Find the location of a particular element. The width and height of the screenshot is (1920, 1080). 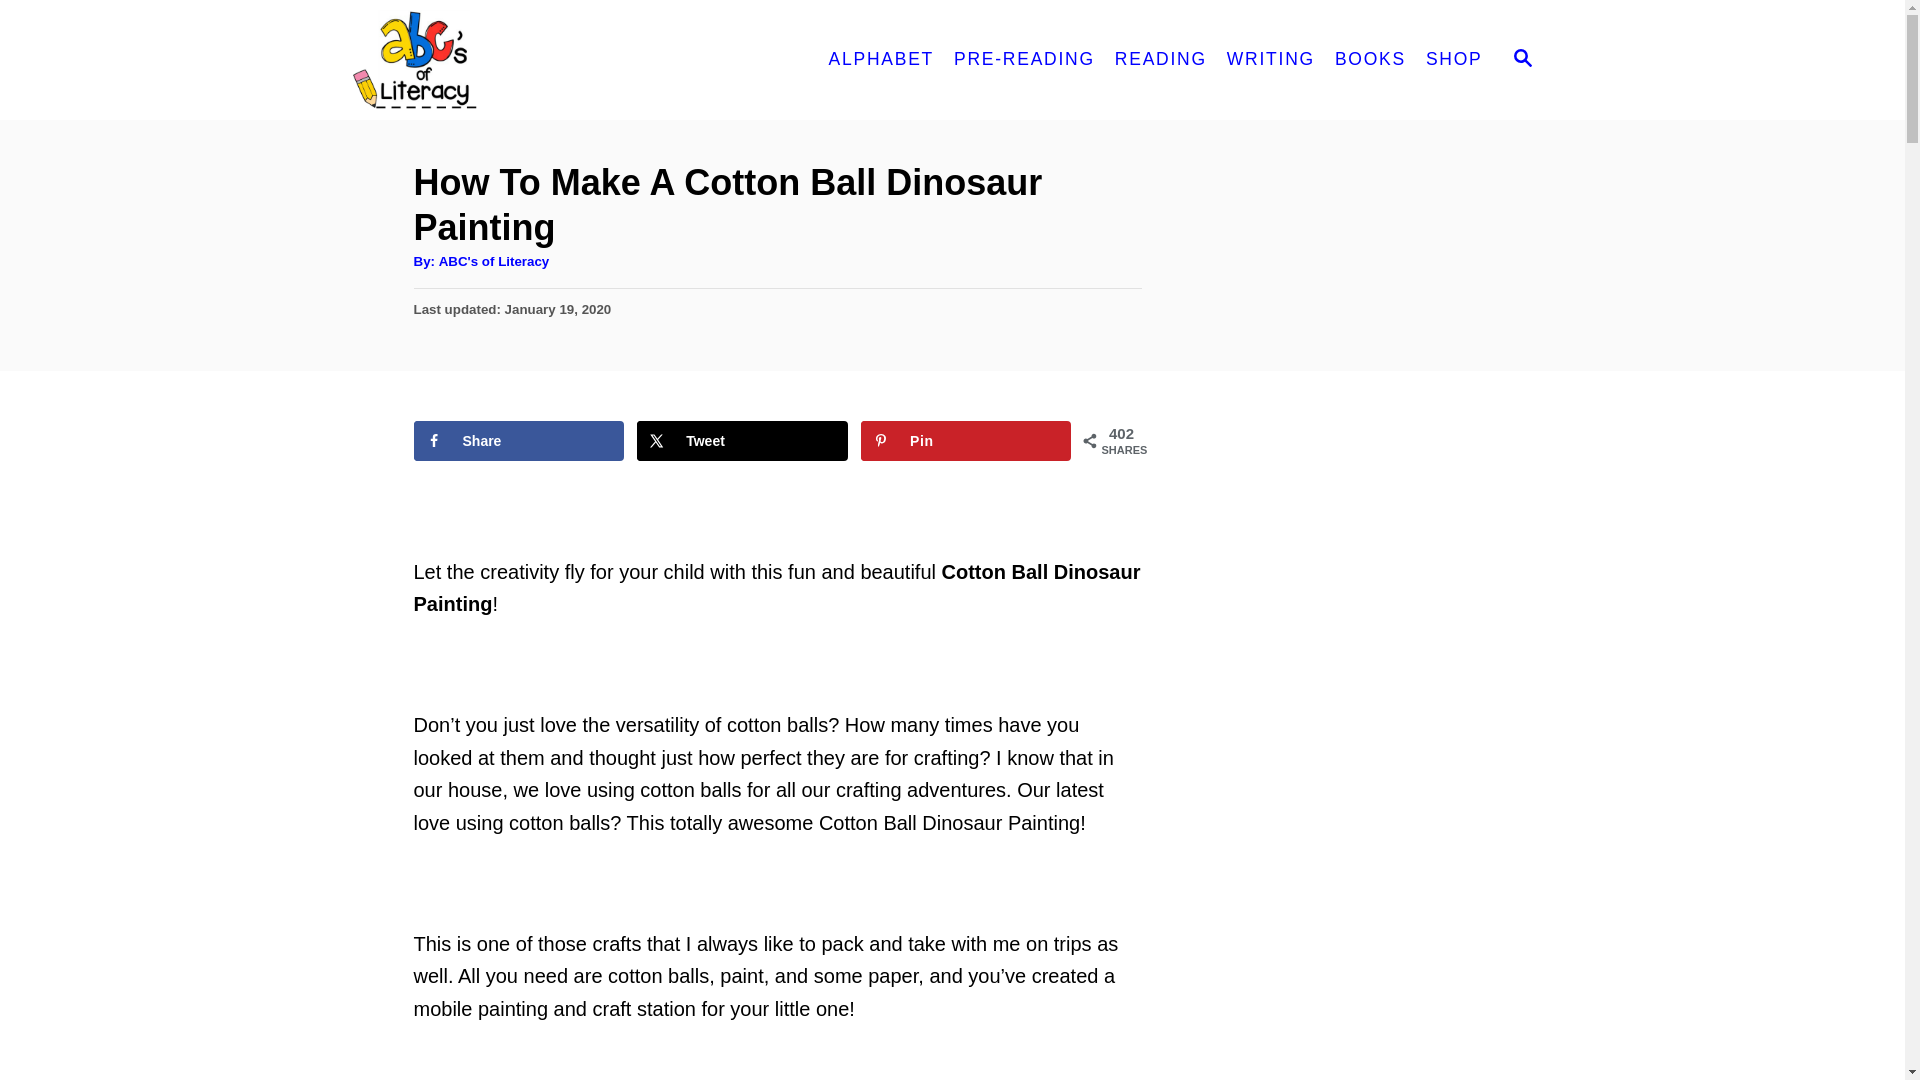

SEARCH is located at coordinates (1521, 60).